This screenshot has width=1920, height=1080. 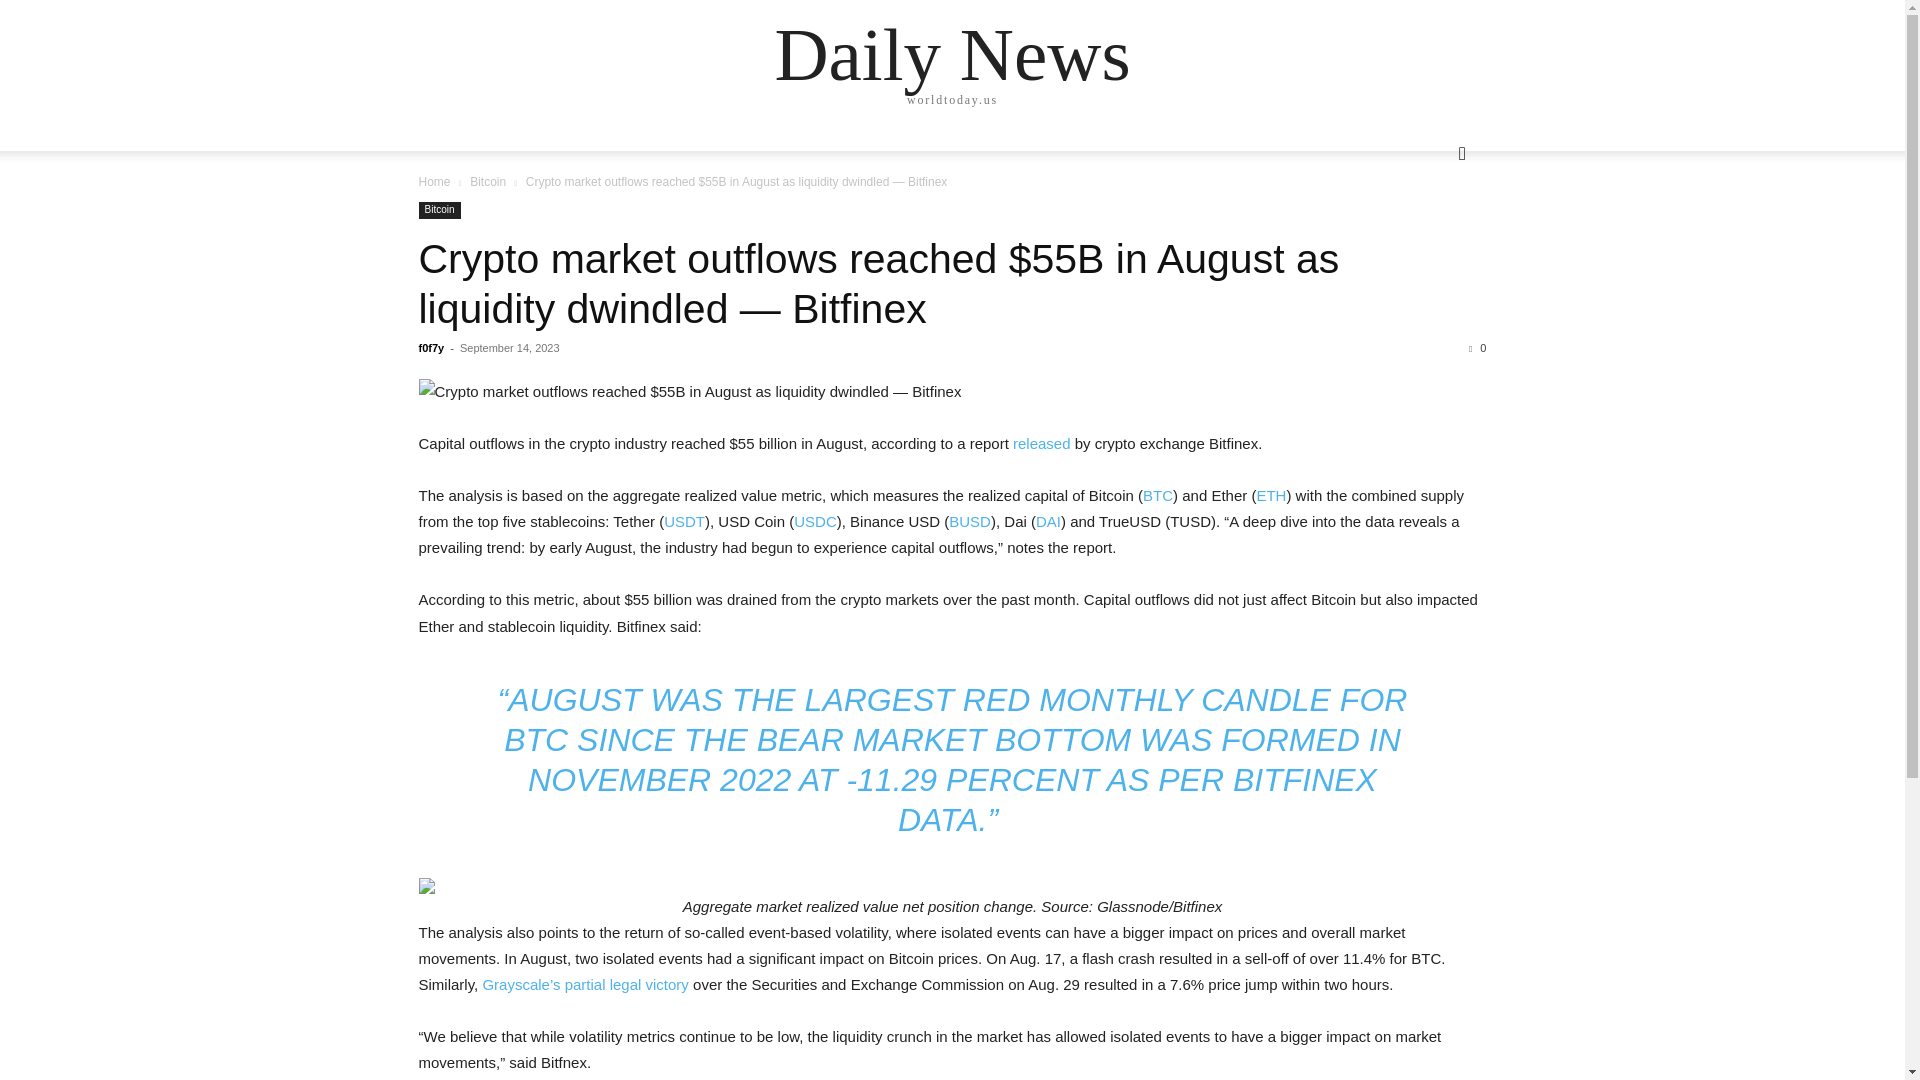 What do you see at coordinates (488, 182) in the screenshot?
I see `Bitcoin` at bounding box center [488, 182].